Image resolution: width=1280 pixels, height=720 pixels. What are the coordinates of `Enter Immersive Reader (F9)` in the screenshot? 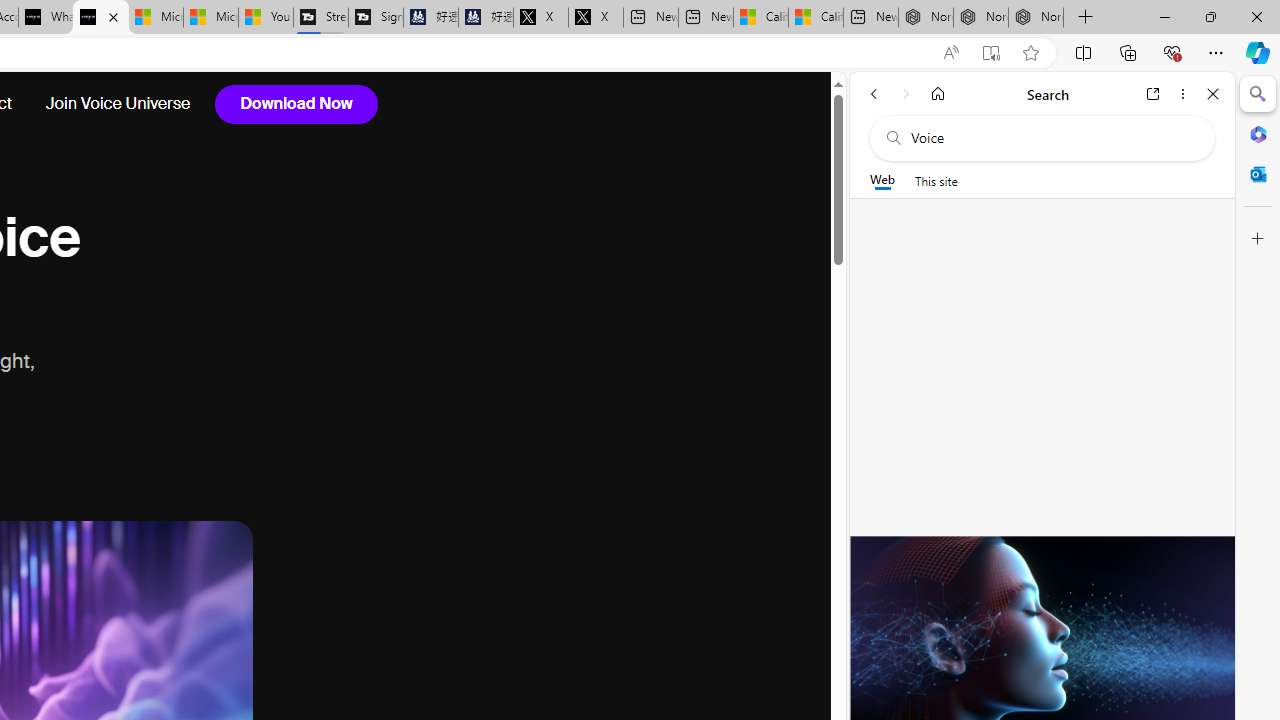 It's located at (991, 53).